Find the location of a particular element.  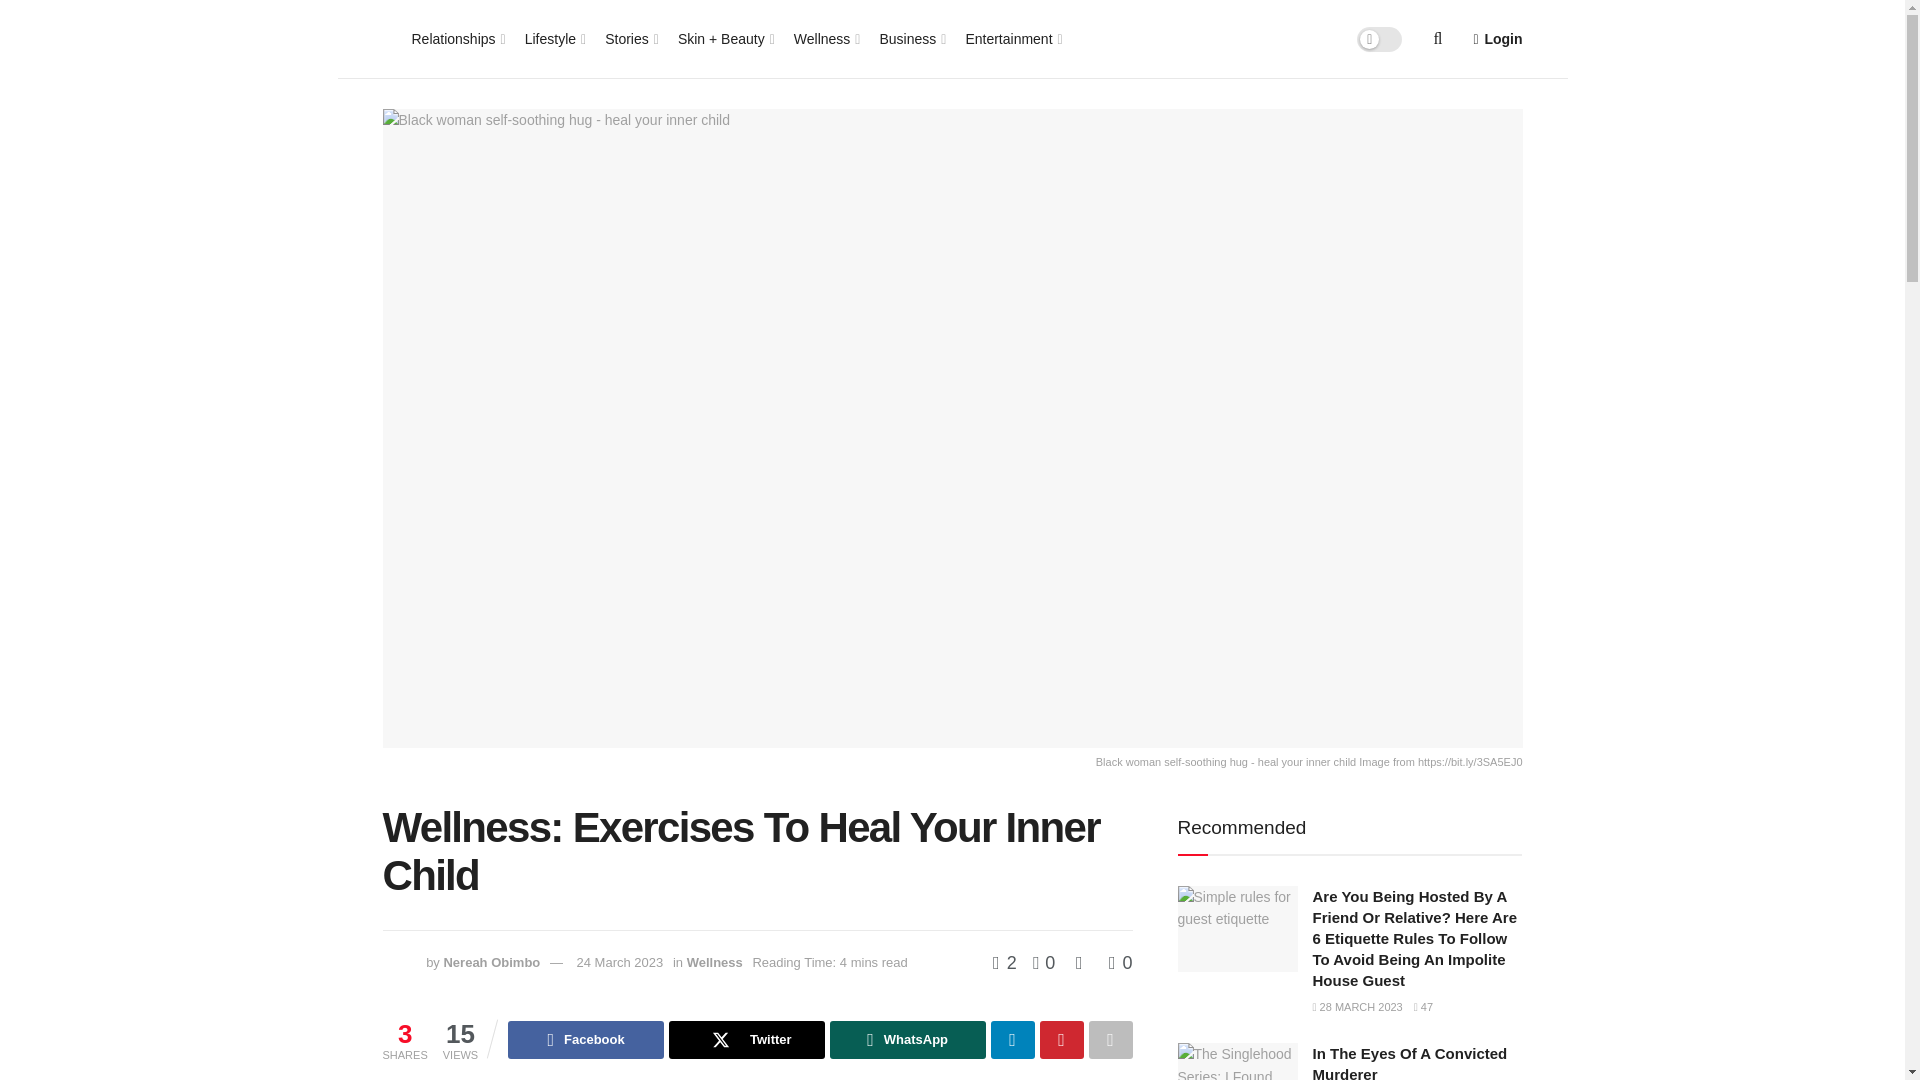

Lifestyle is located at coordinates (554, 38).